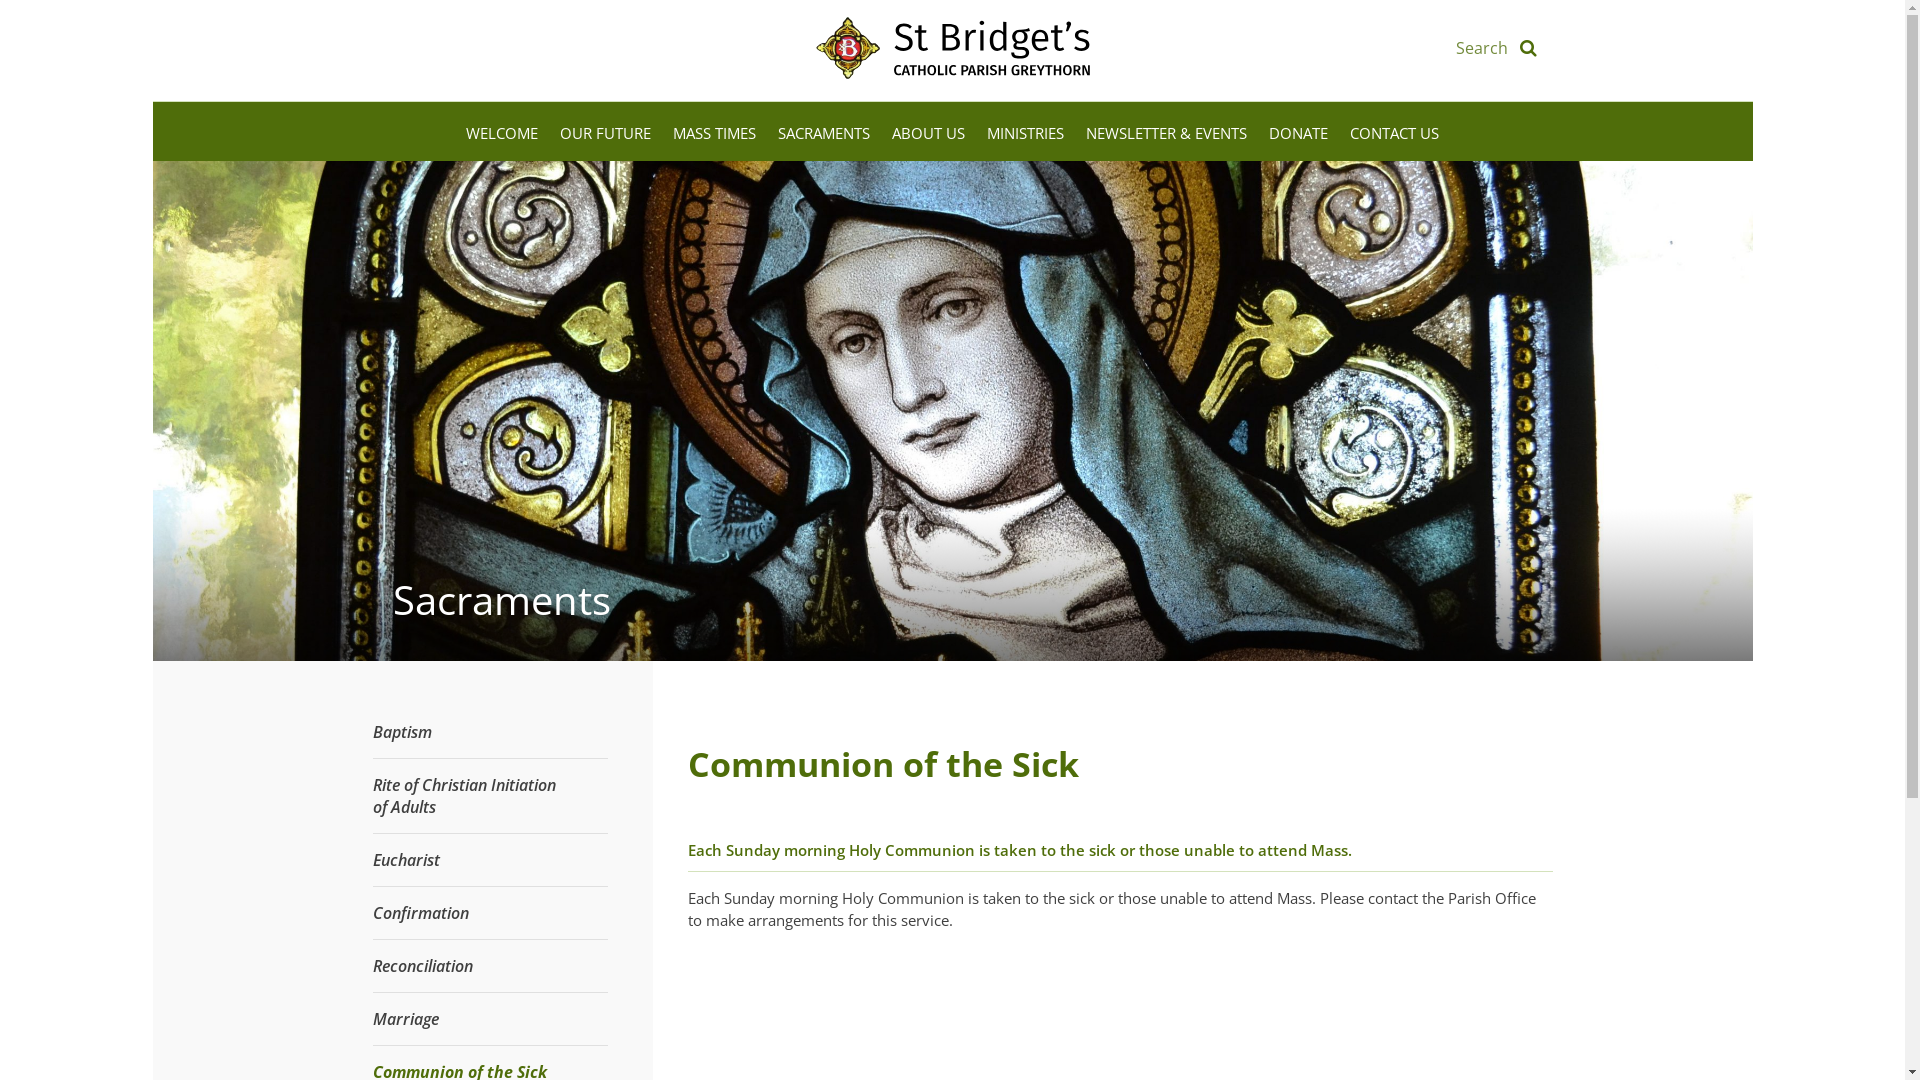 Image resolution: width=1920 pixels, height=1080 pixels. I want to click on DONATE, so click(1298, 132).